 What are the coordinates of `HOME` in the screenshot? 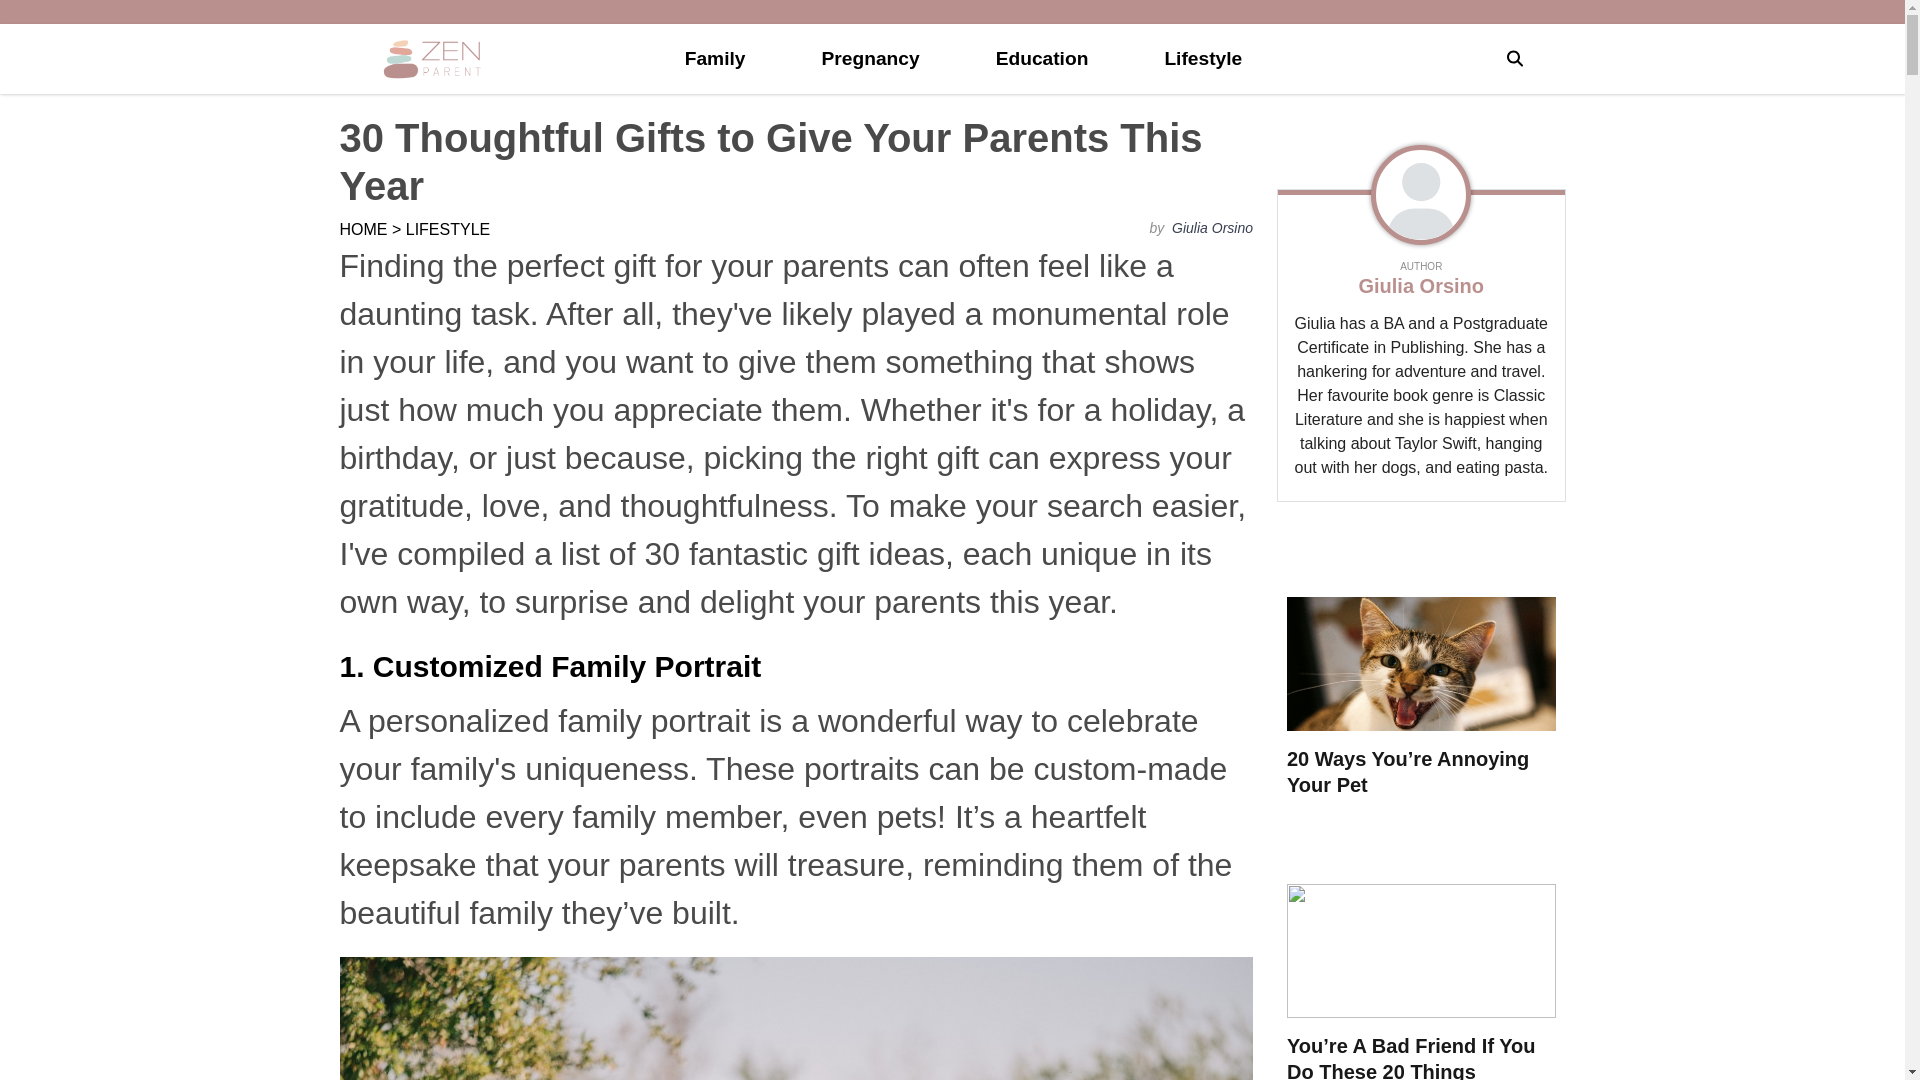 It's located at (363, 229).